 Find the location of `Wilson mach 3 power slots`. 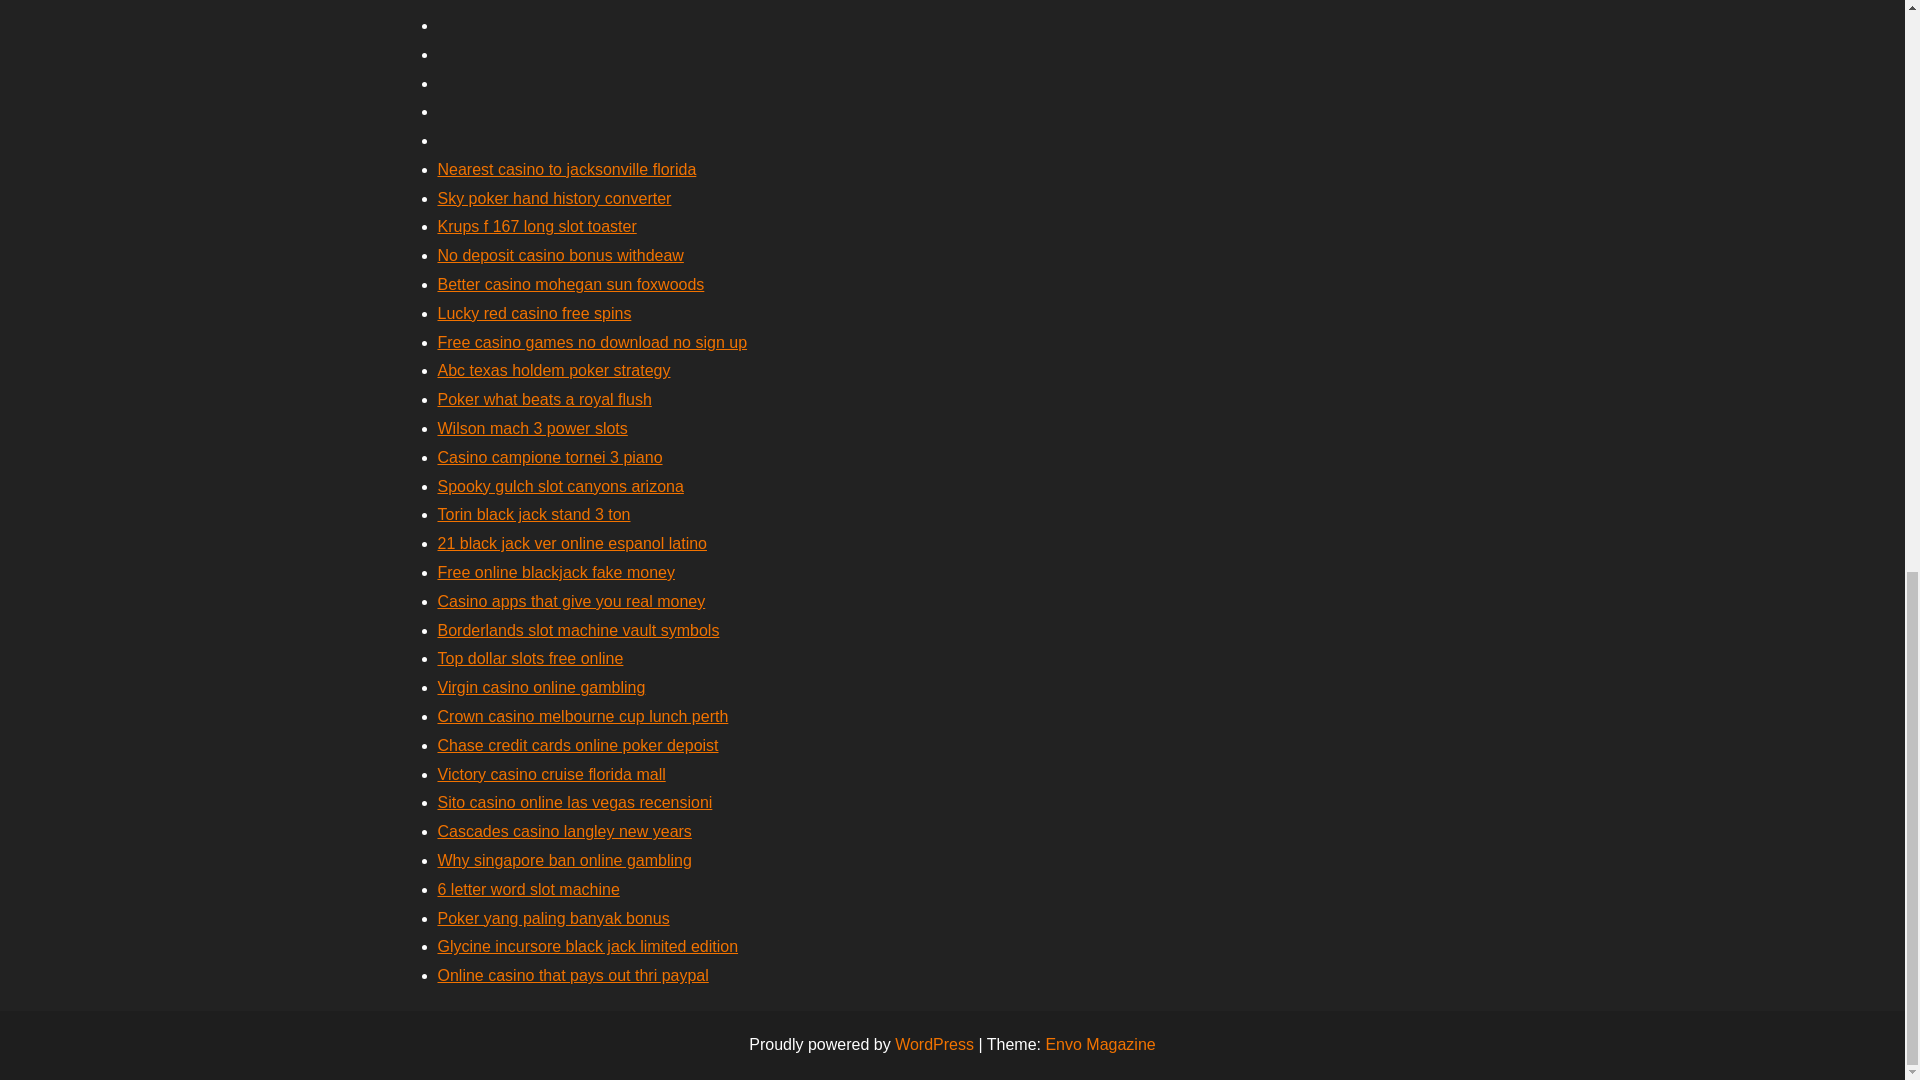

Wilson mach 3 power slots is located at coordinates (532, 428).